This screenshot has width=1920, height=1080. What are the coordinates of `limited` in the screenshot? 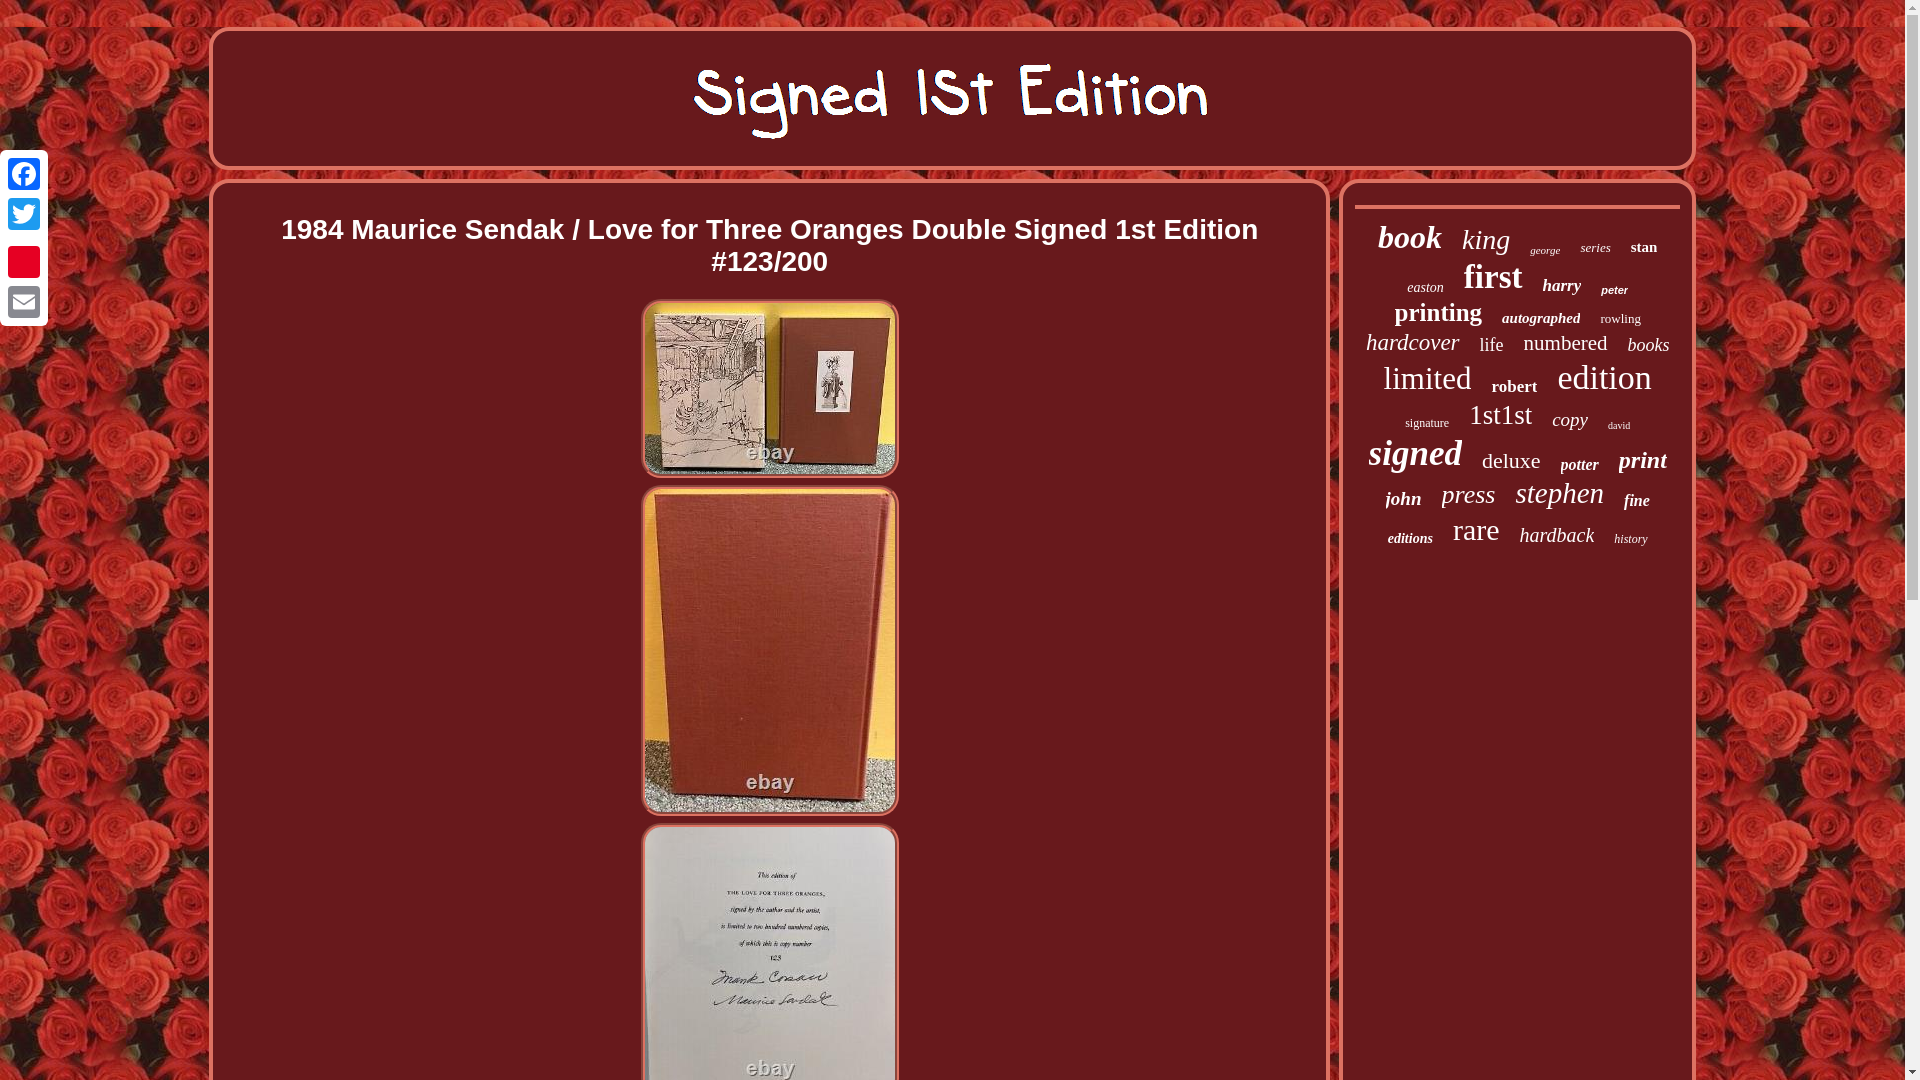 It's located at (1428, 378).